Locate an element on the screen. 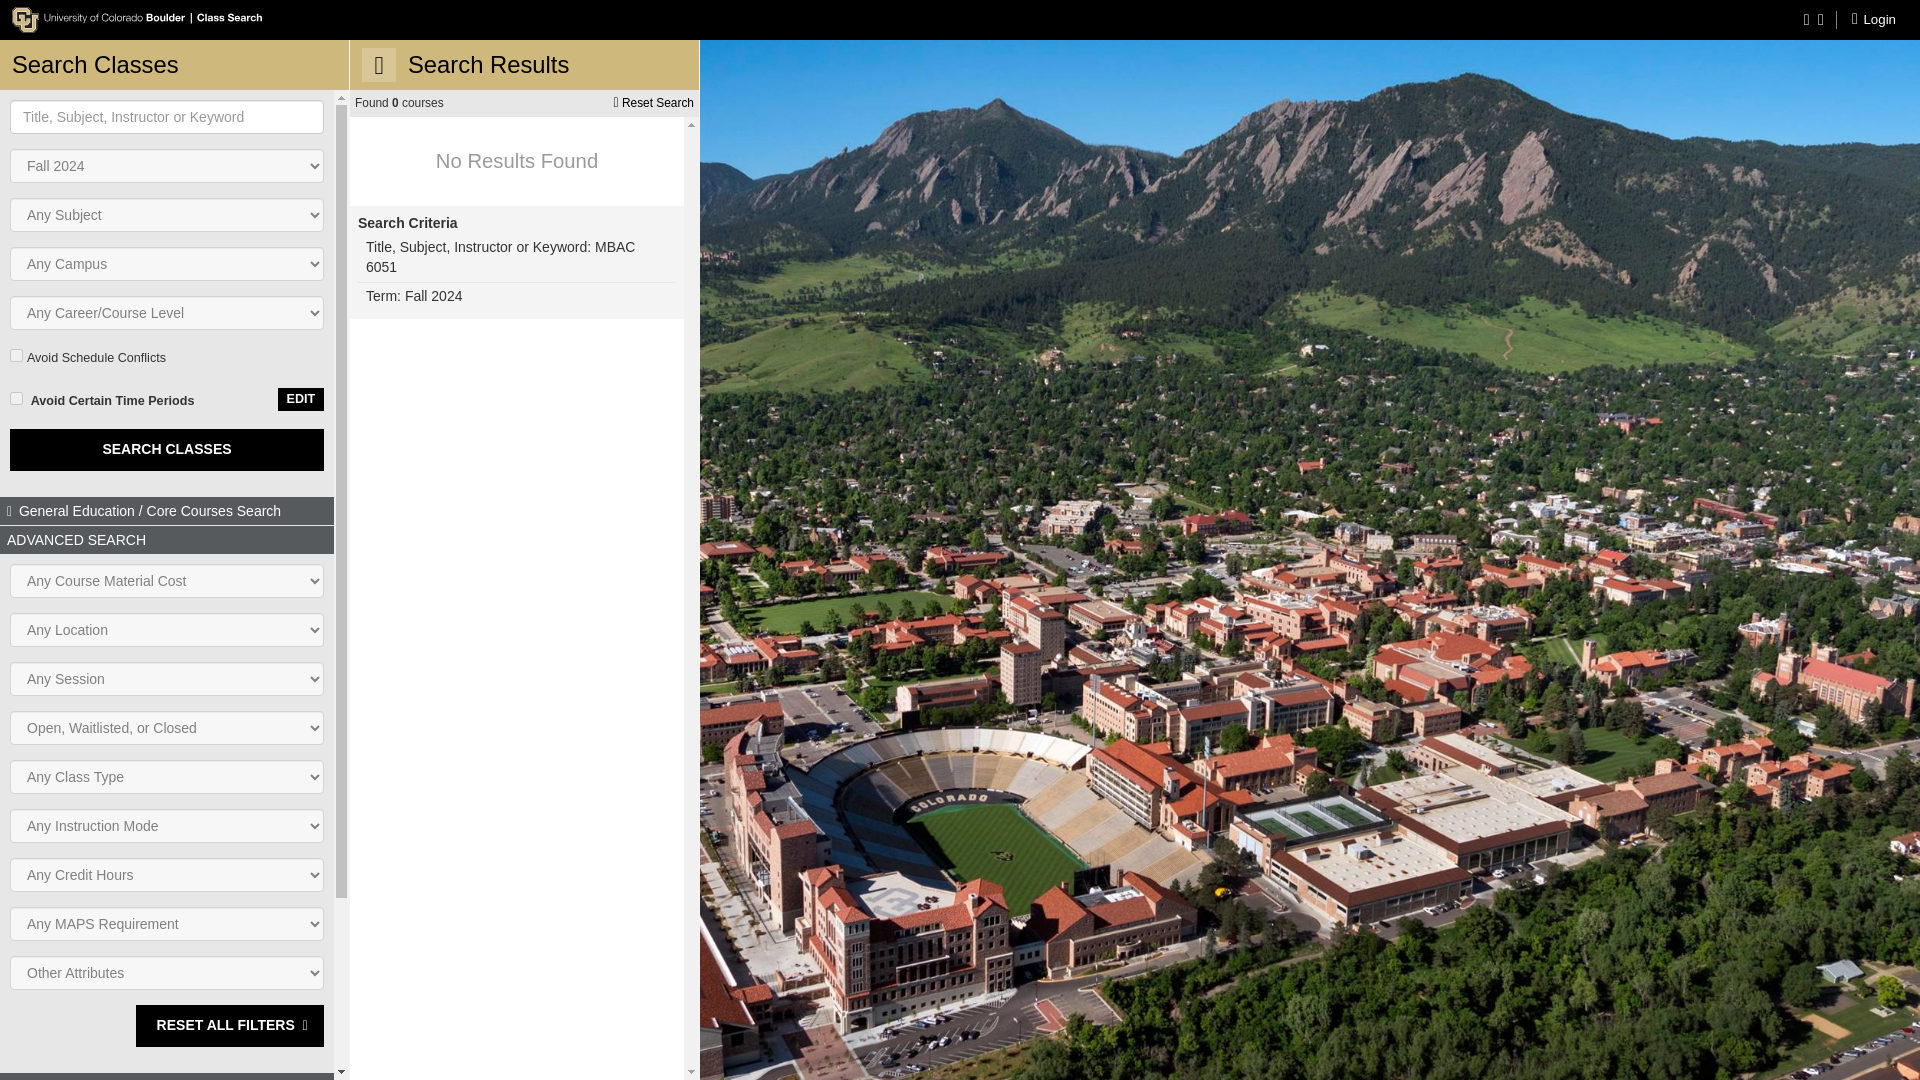 The image size is (1920, 1080). SEARCH CLASSES is located at coordinates (166, 449).